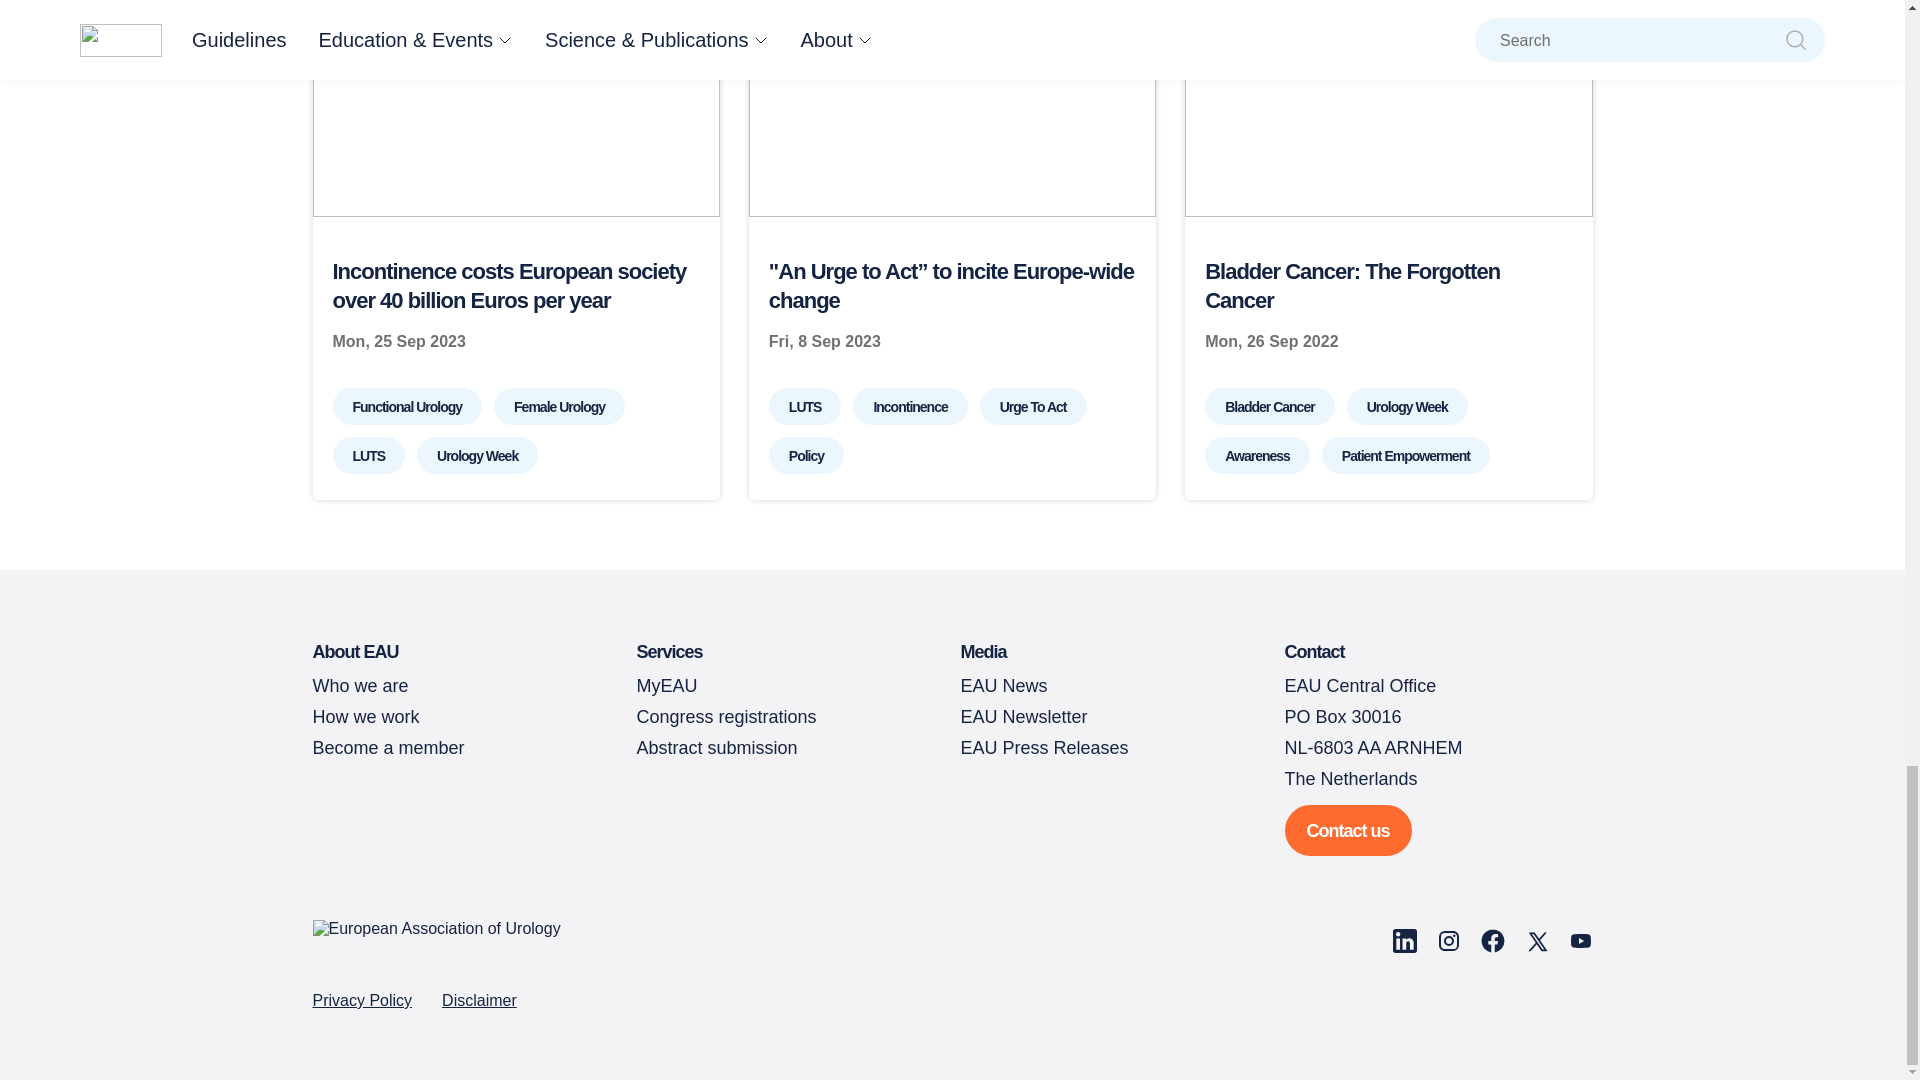 Image resolution: width=1920 pixels, height=1080 pixels. I want to click on Become a member, so click(388, 748).